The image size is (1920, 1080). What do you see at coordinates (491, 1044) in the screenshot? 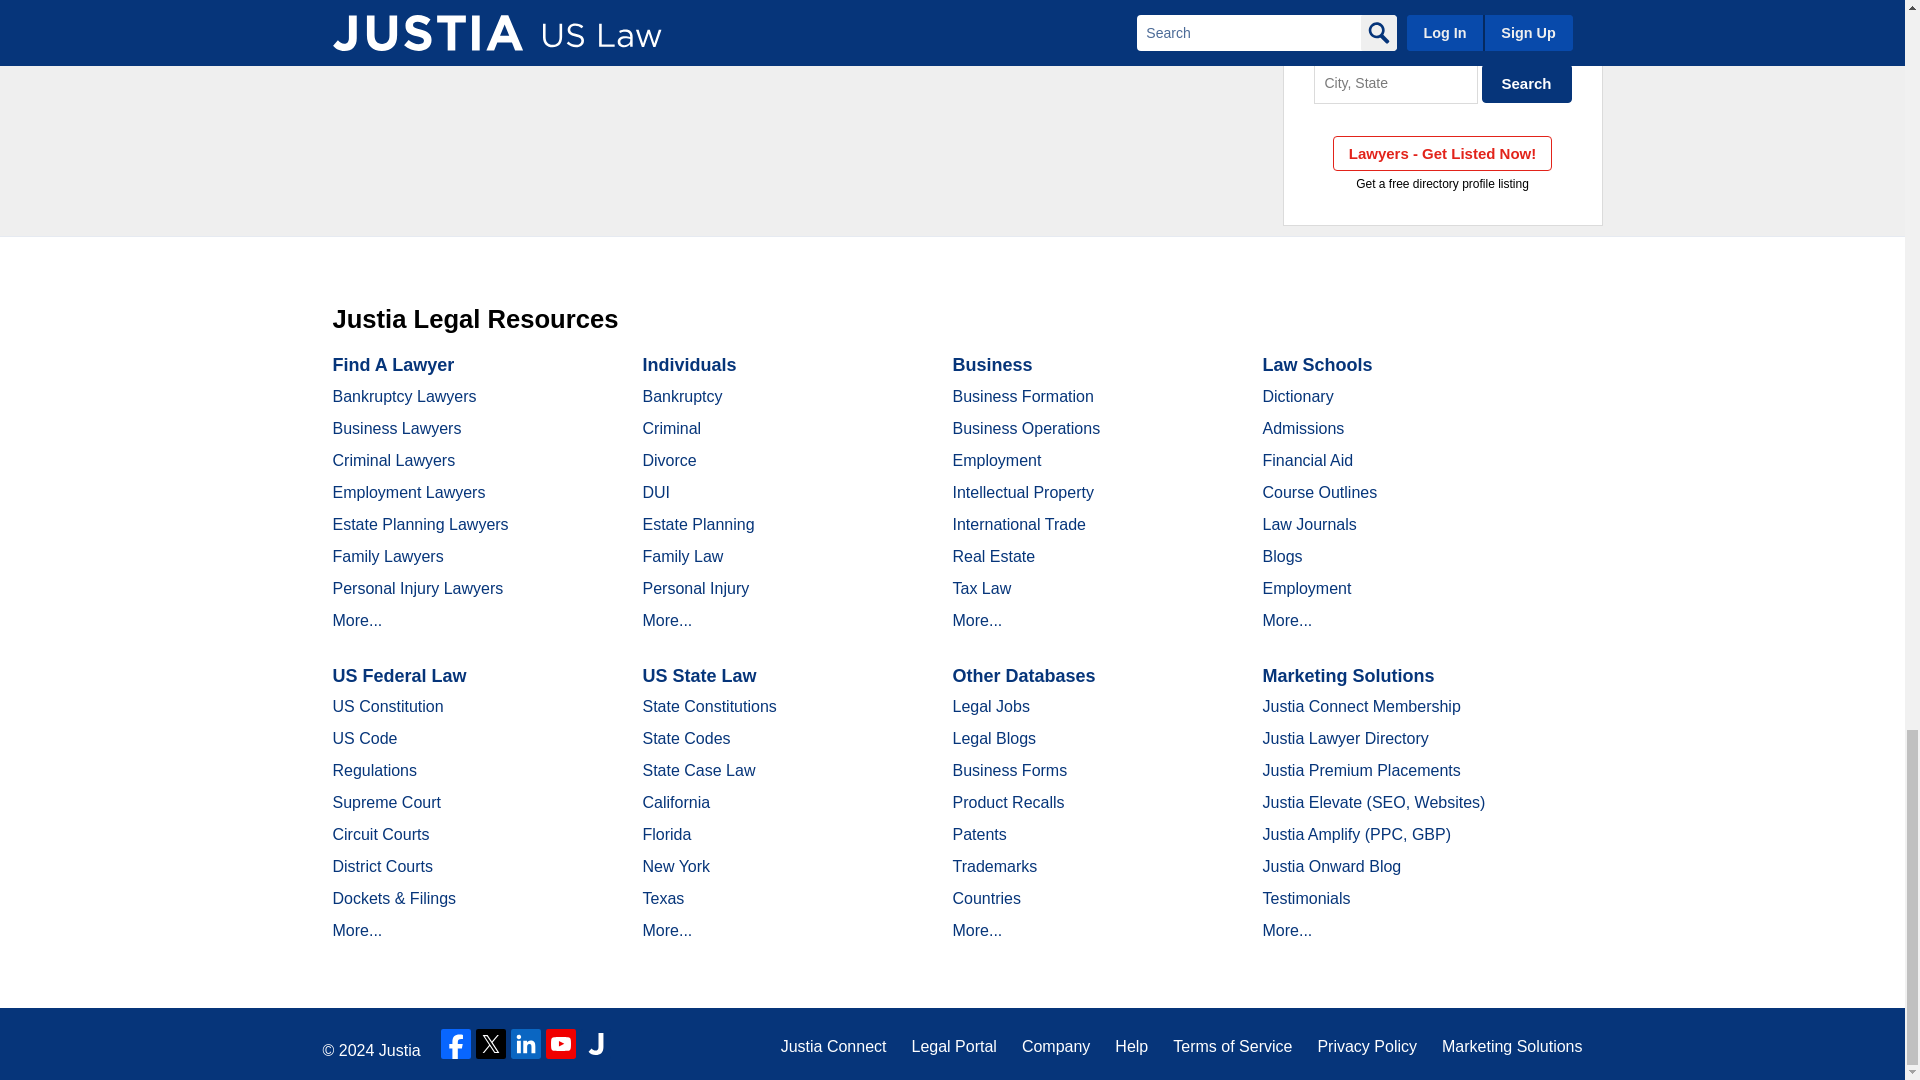
I see `Twitter` at bounding box center [491, 1044].